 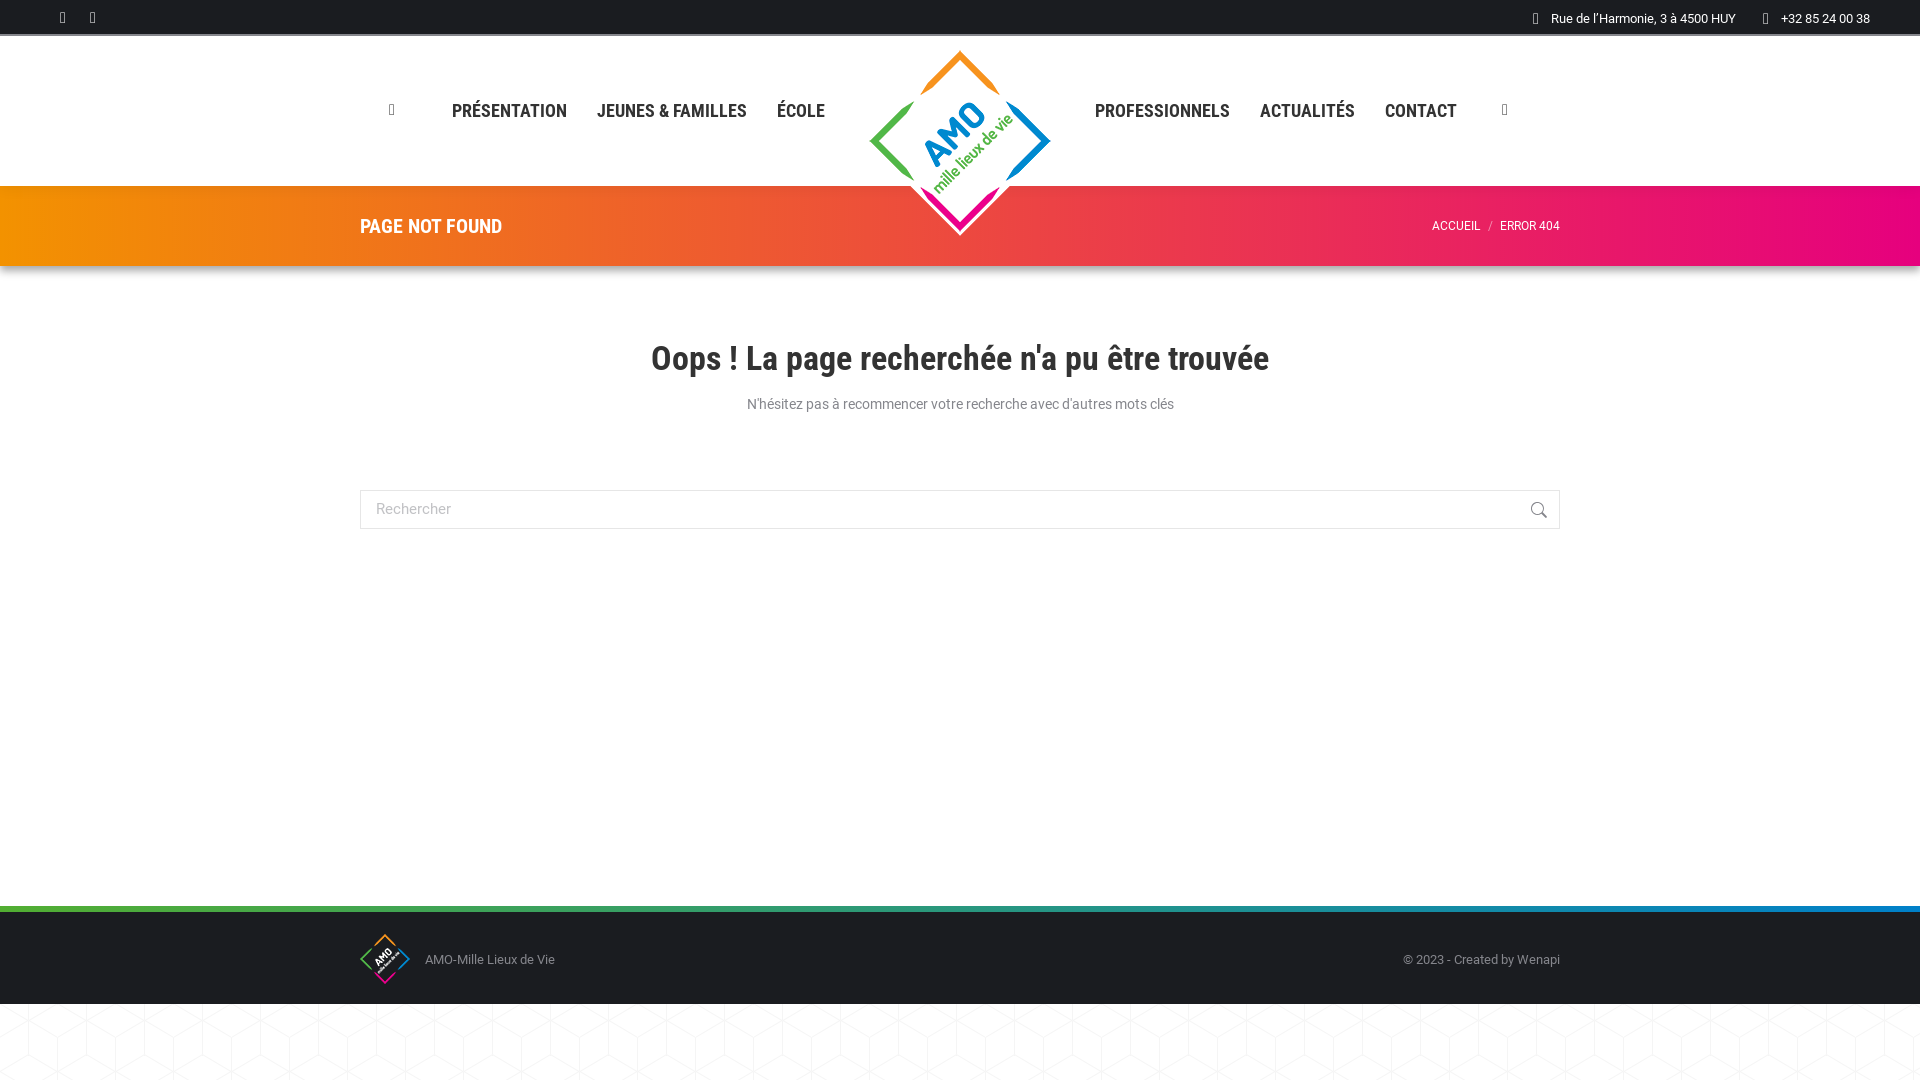 What do you see at coordinates (1421, 111) in the screenshot?
I see `CONTACT` at bounding box center [1421, 111].